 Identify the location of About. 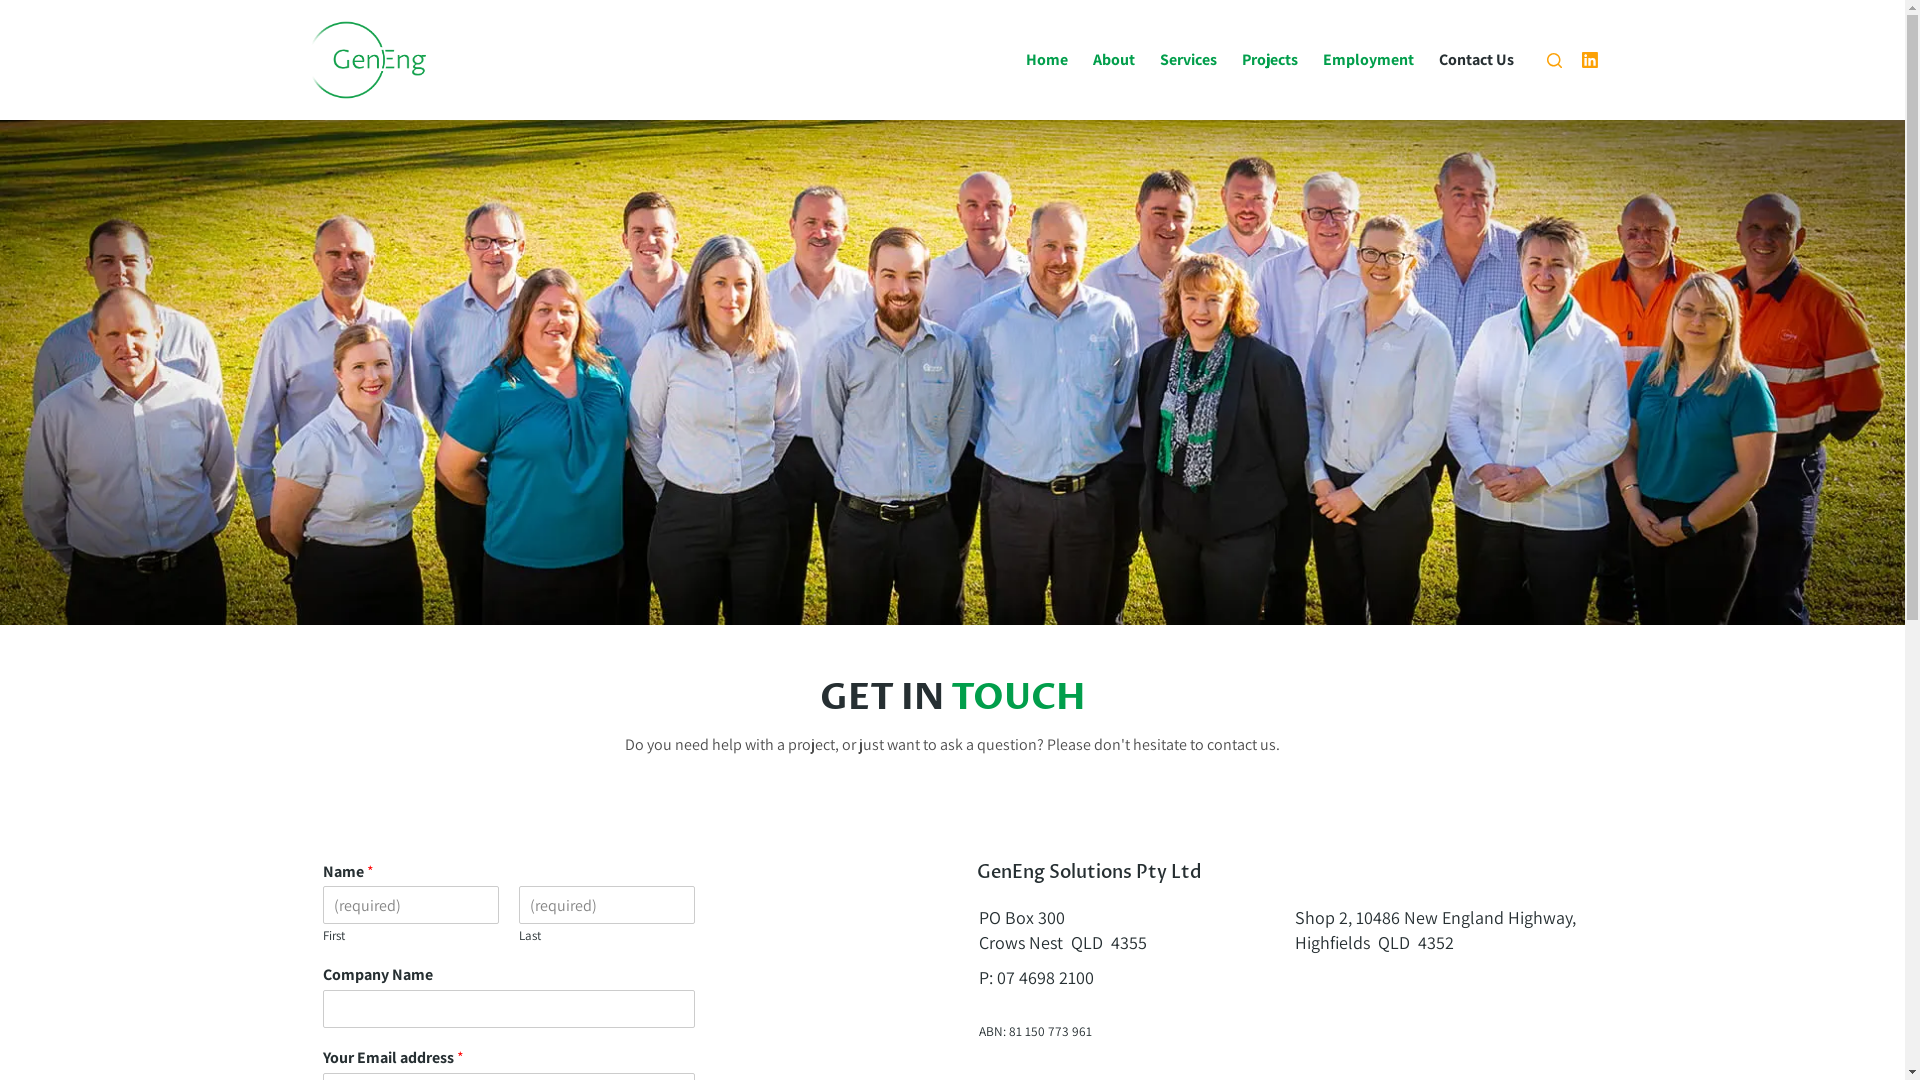
(1114, 60).